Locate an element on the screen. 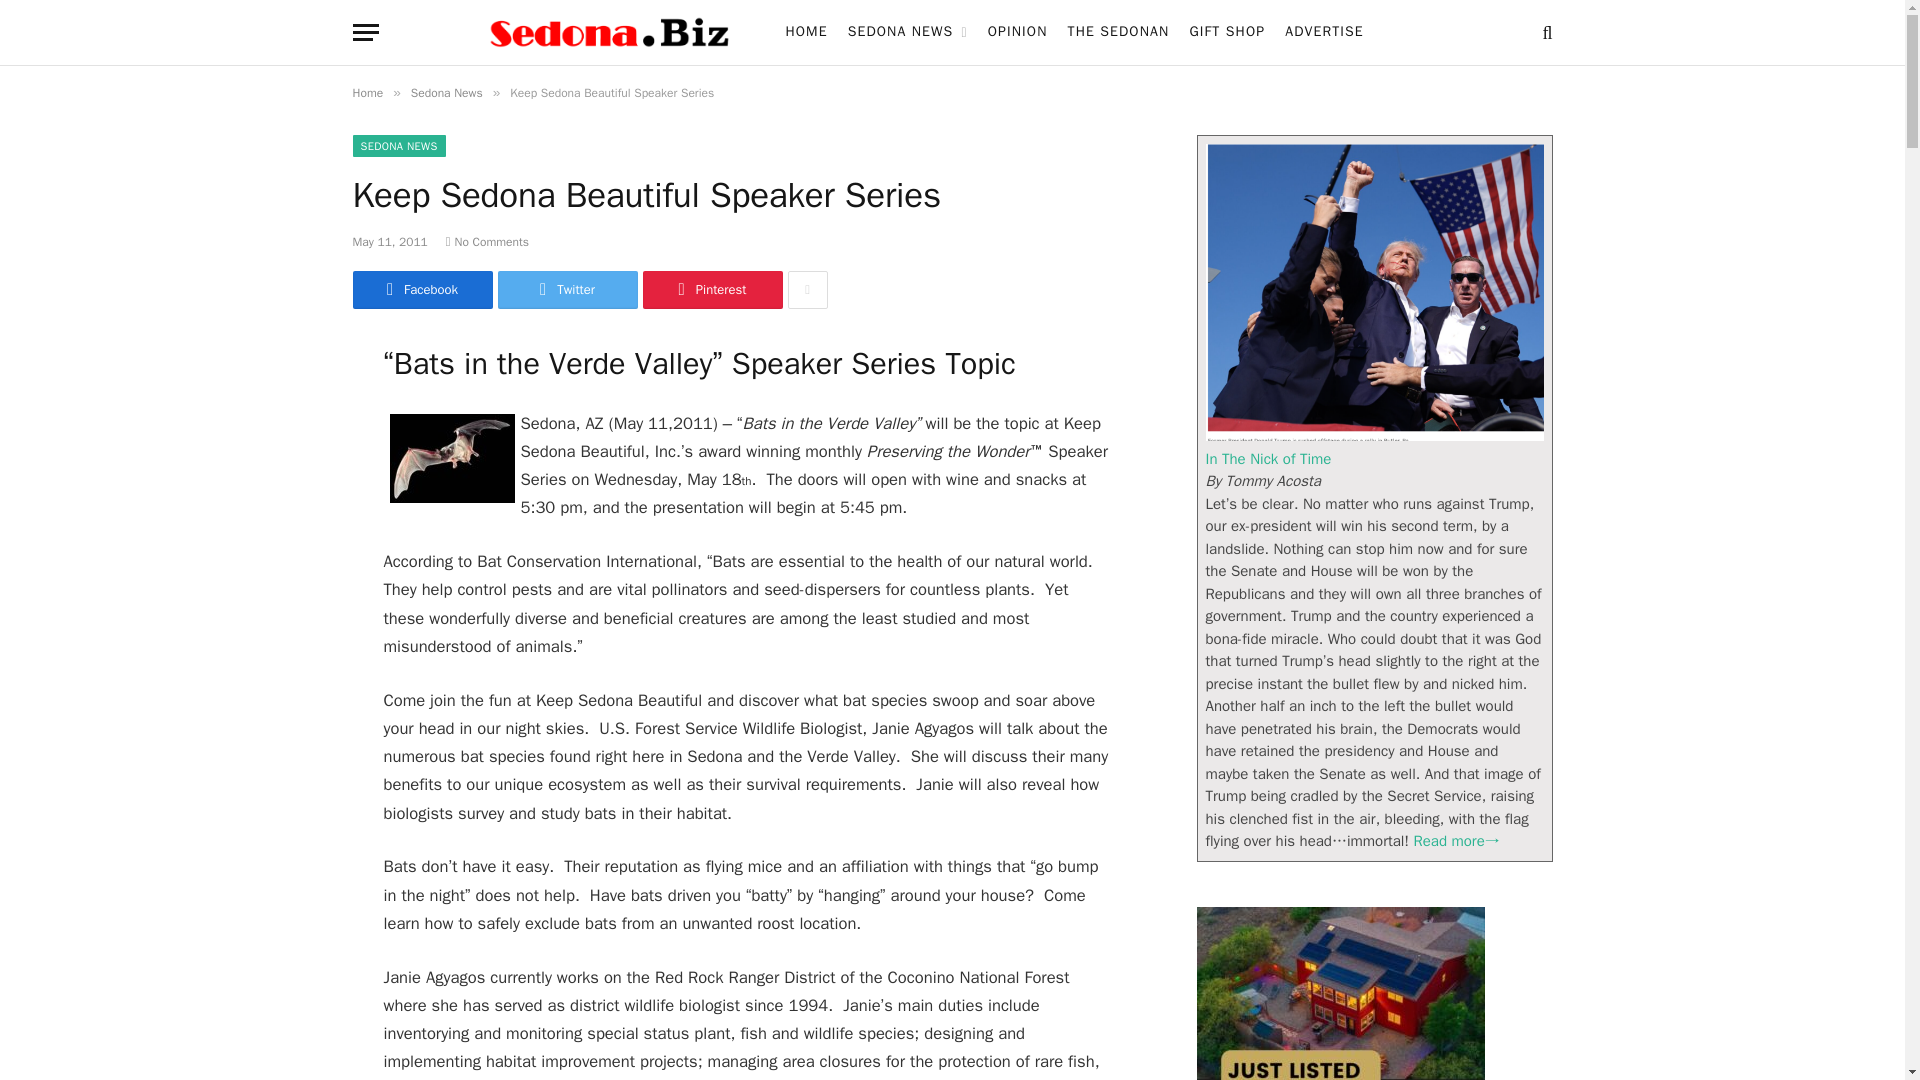 Image resolution: width=1920 pixels, height=1080 pixels. Pinterest is located at coordinates (711, 290).